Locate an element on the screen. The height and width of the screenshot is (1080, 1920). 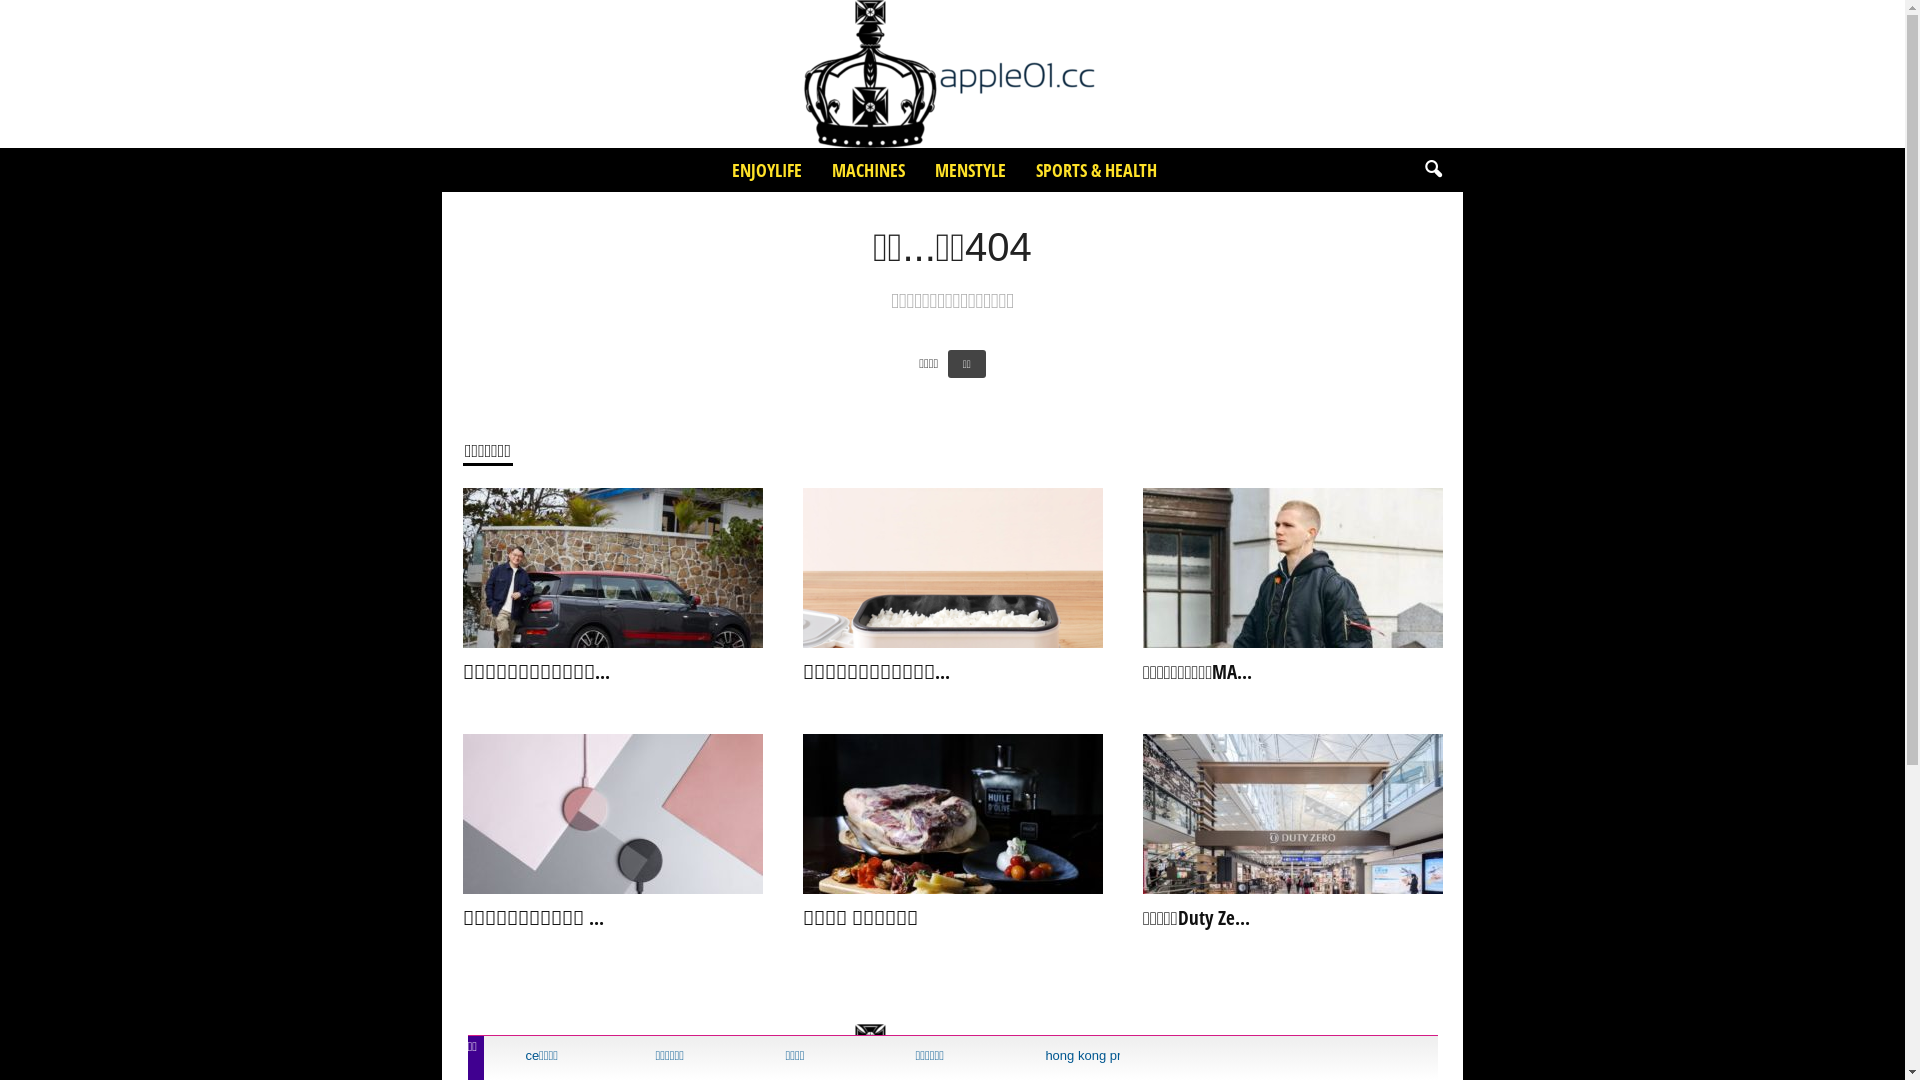
MACHINES is located at coordinates (868, 170).